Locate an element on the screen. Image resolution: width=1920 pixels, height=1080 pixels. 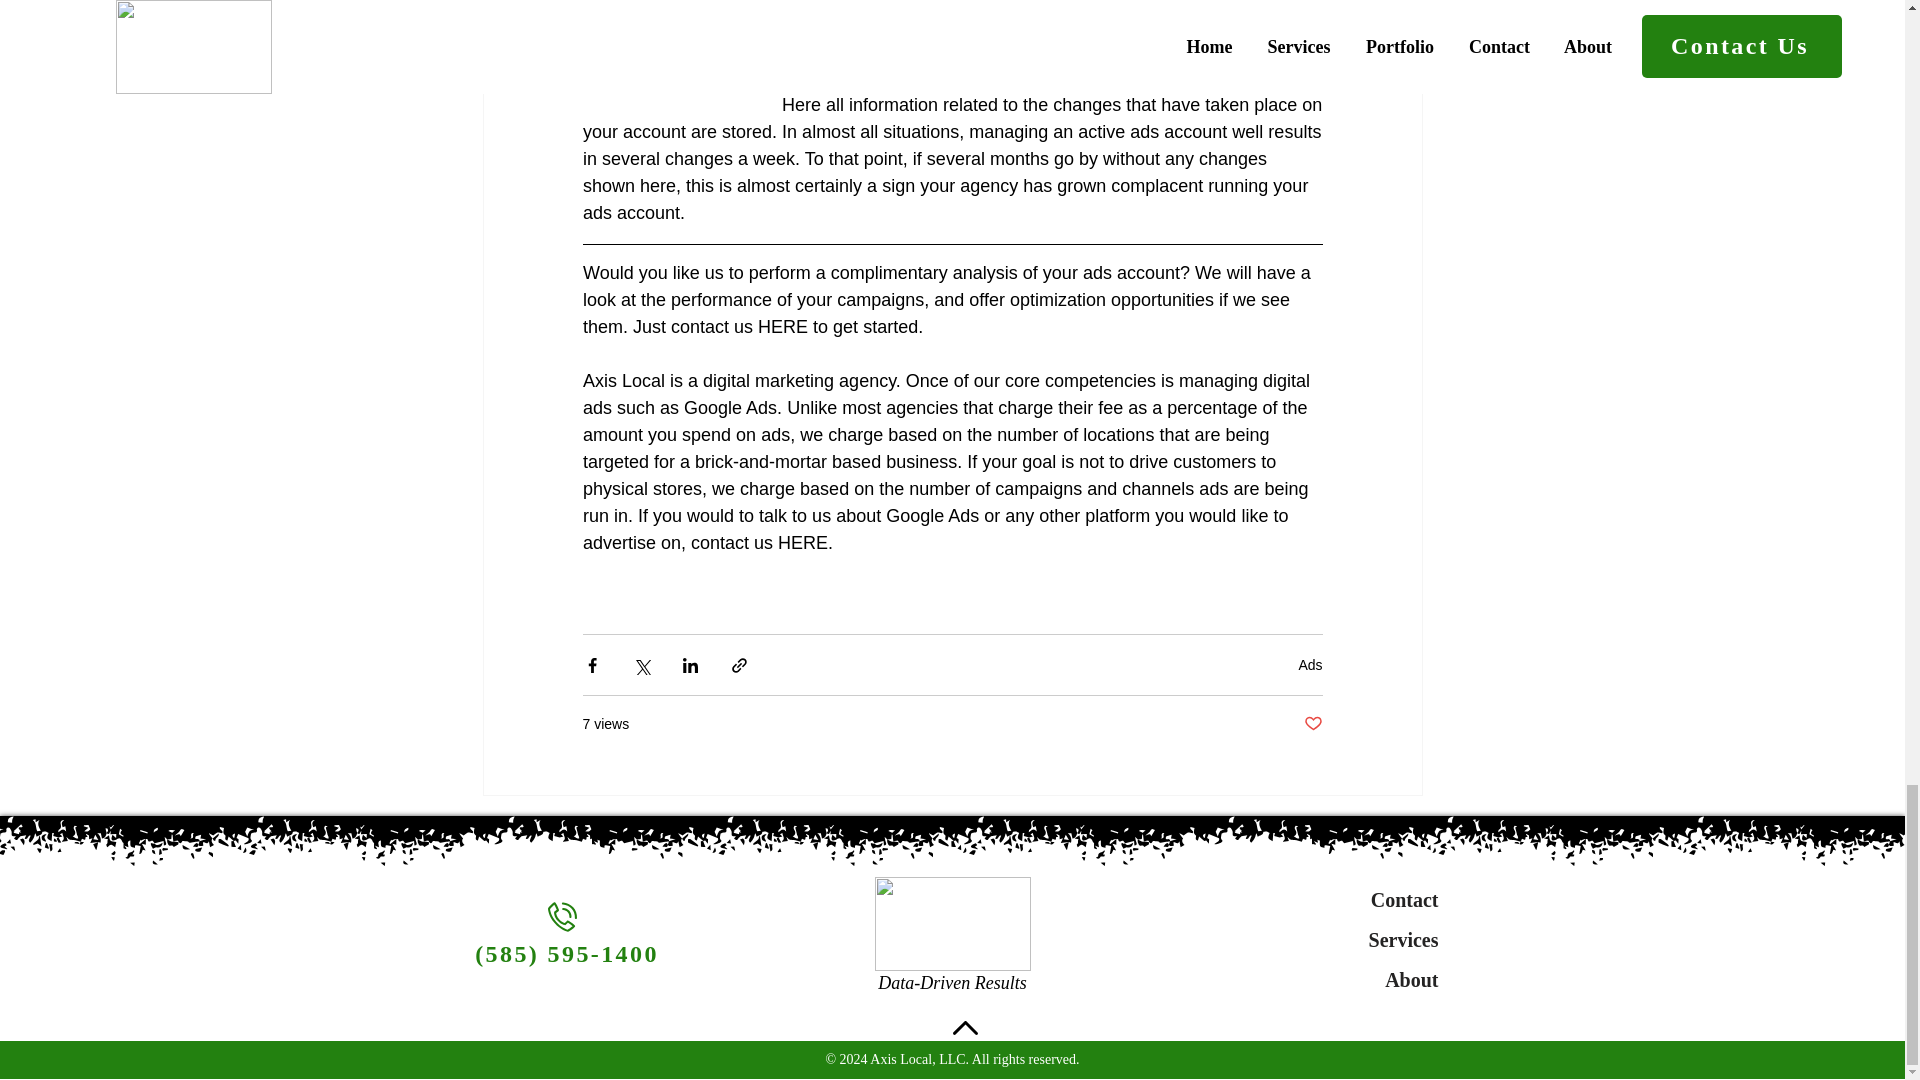
About is located at coordinates (1370, 980).